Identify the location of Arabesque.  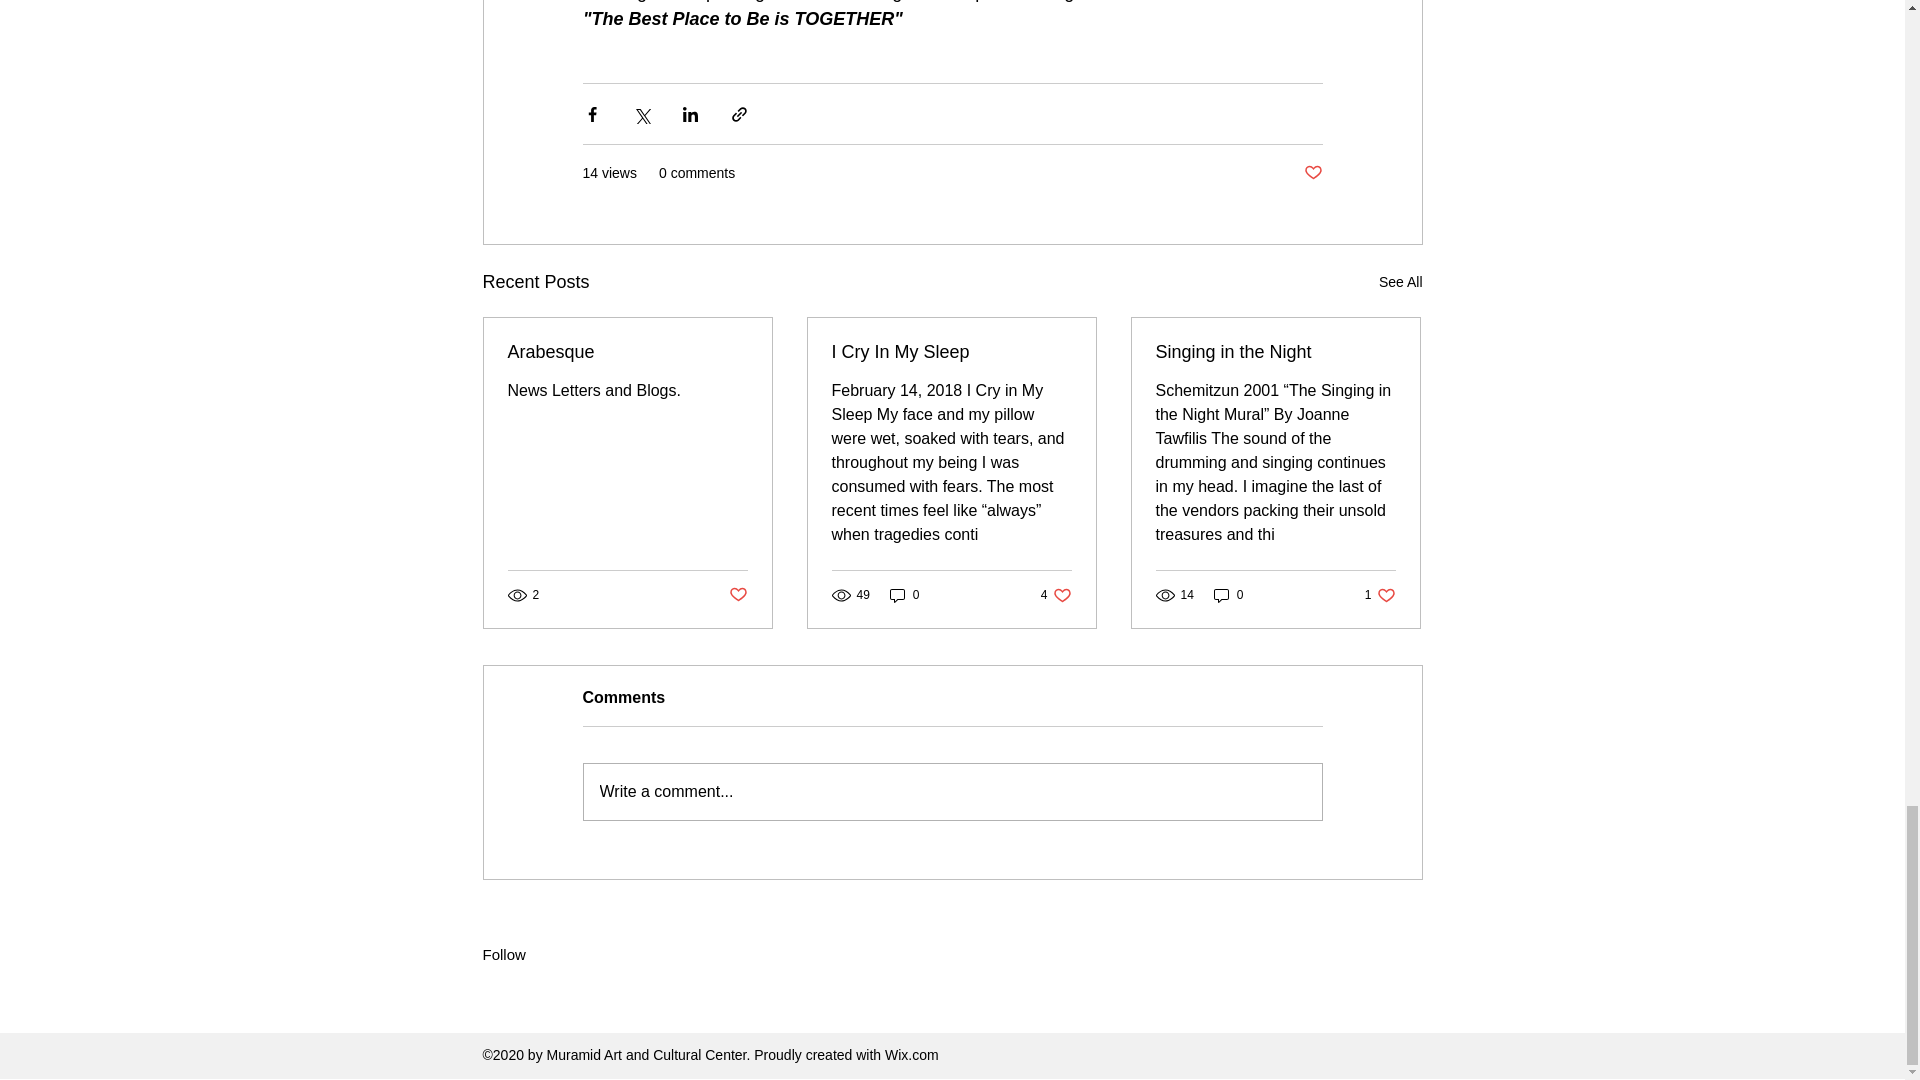
(628, 352).